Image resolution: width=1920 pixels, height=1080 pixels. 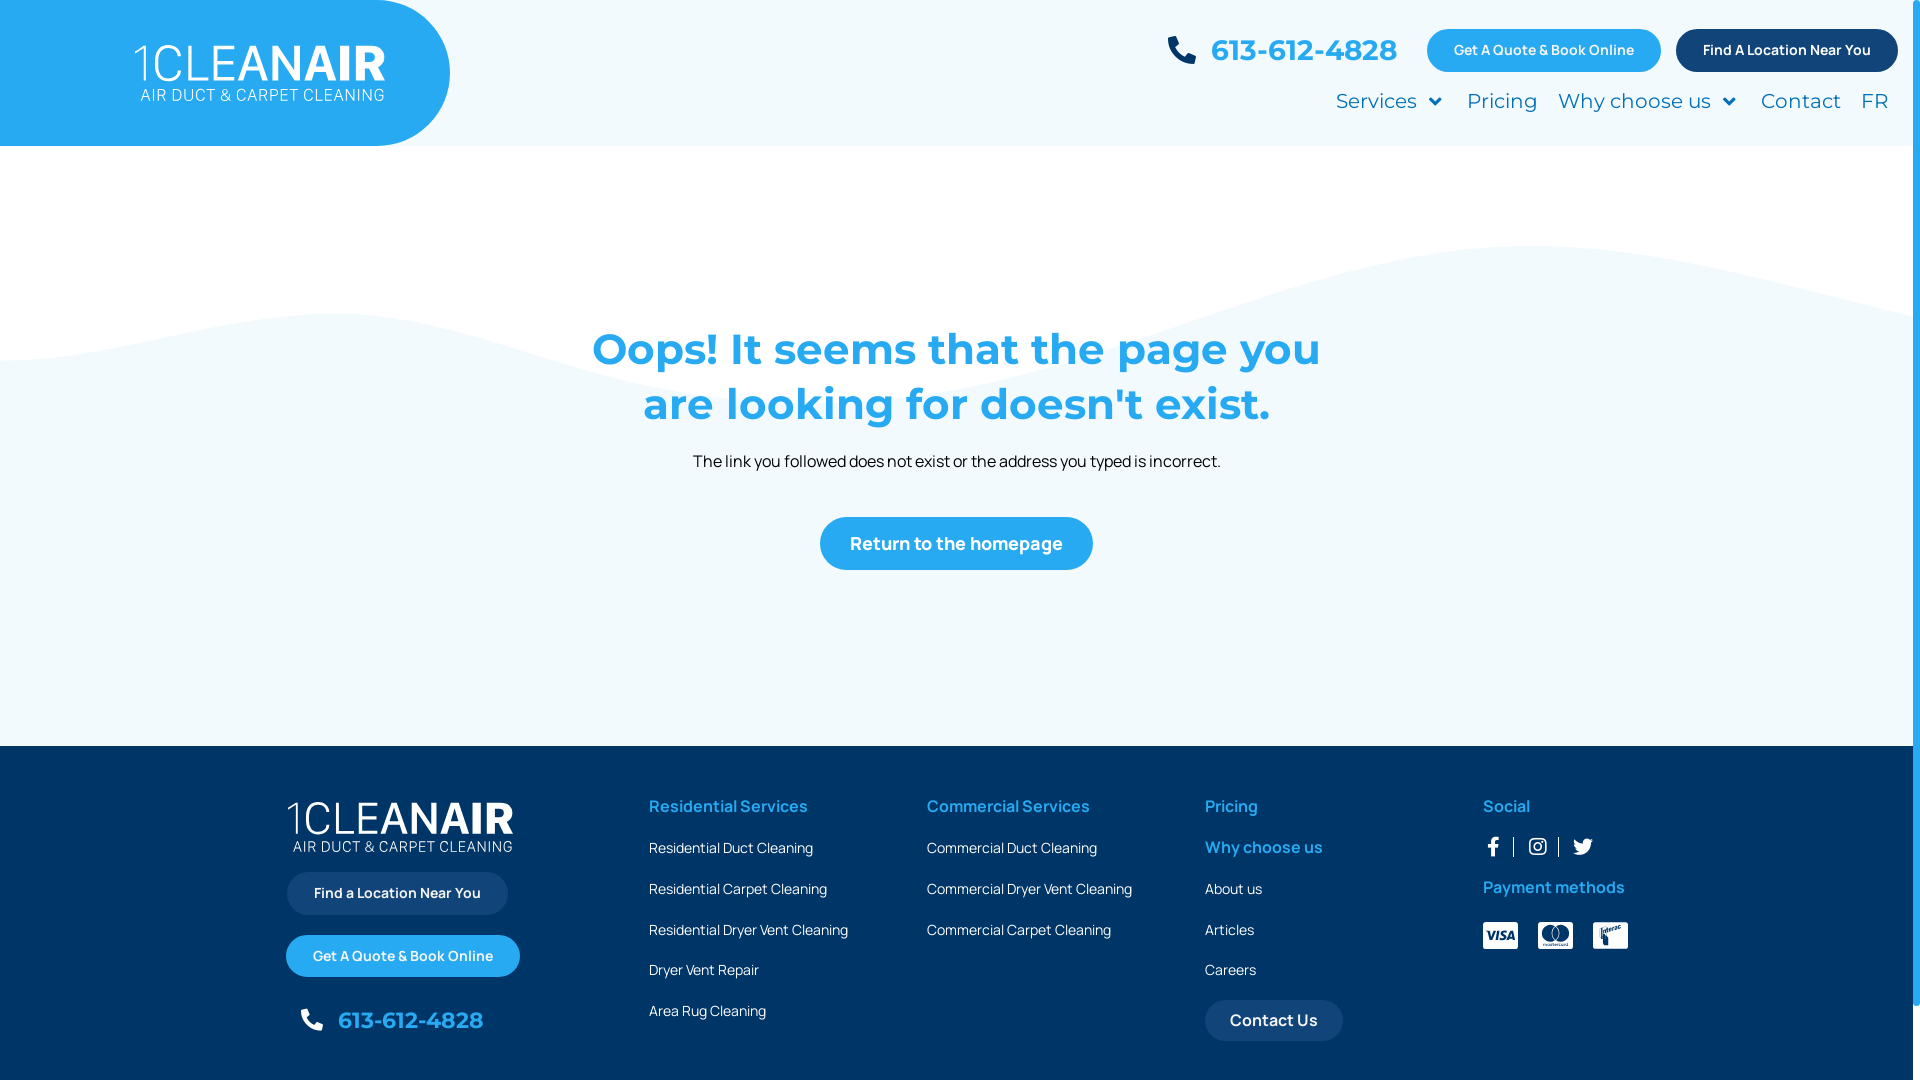 I want to click on Find A Location Near You, so click(x=1787, y=50).